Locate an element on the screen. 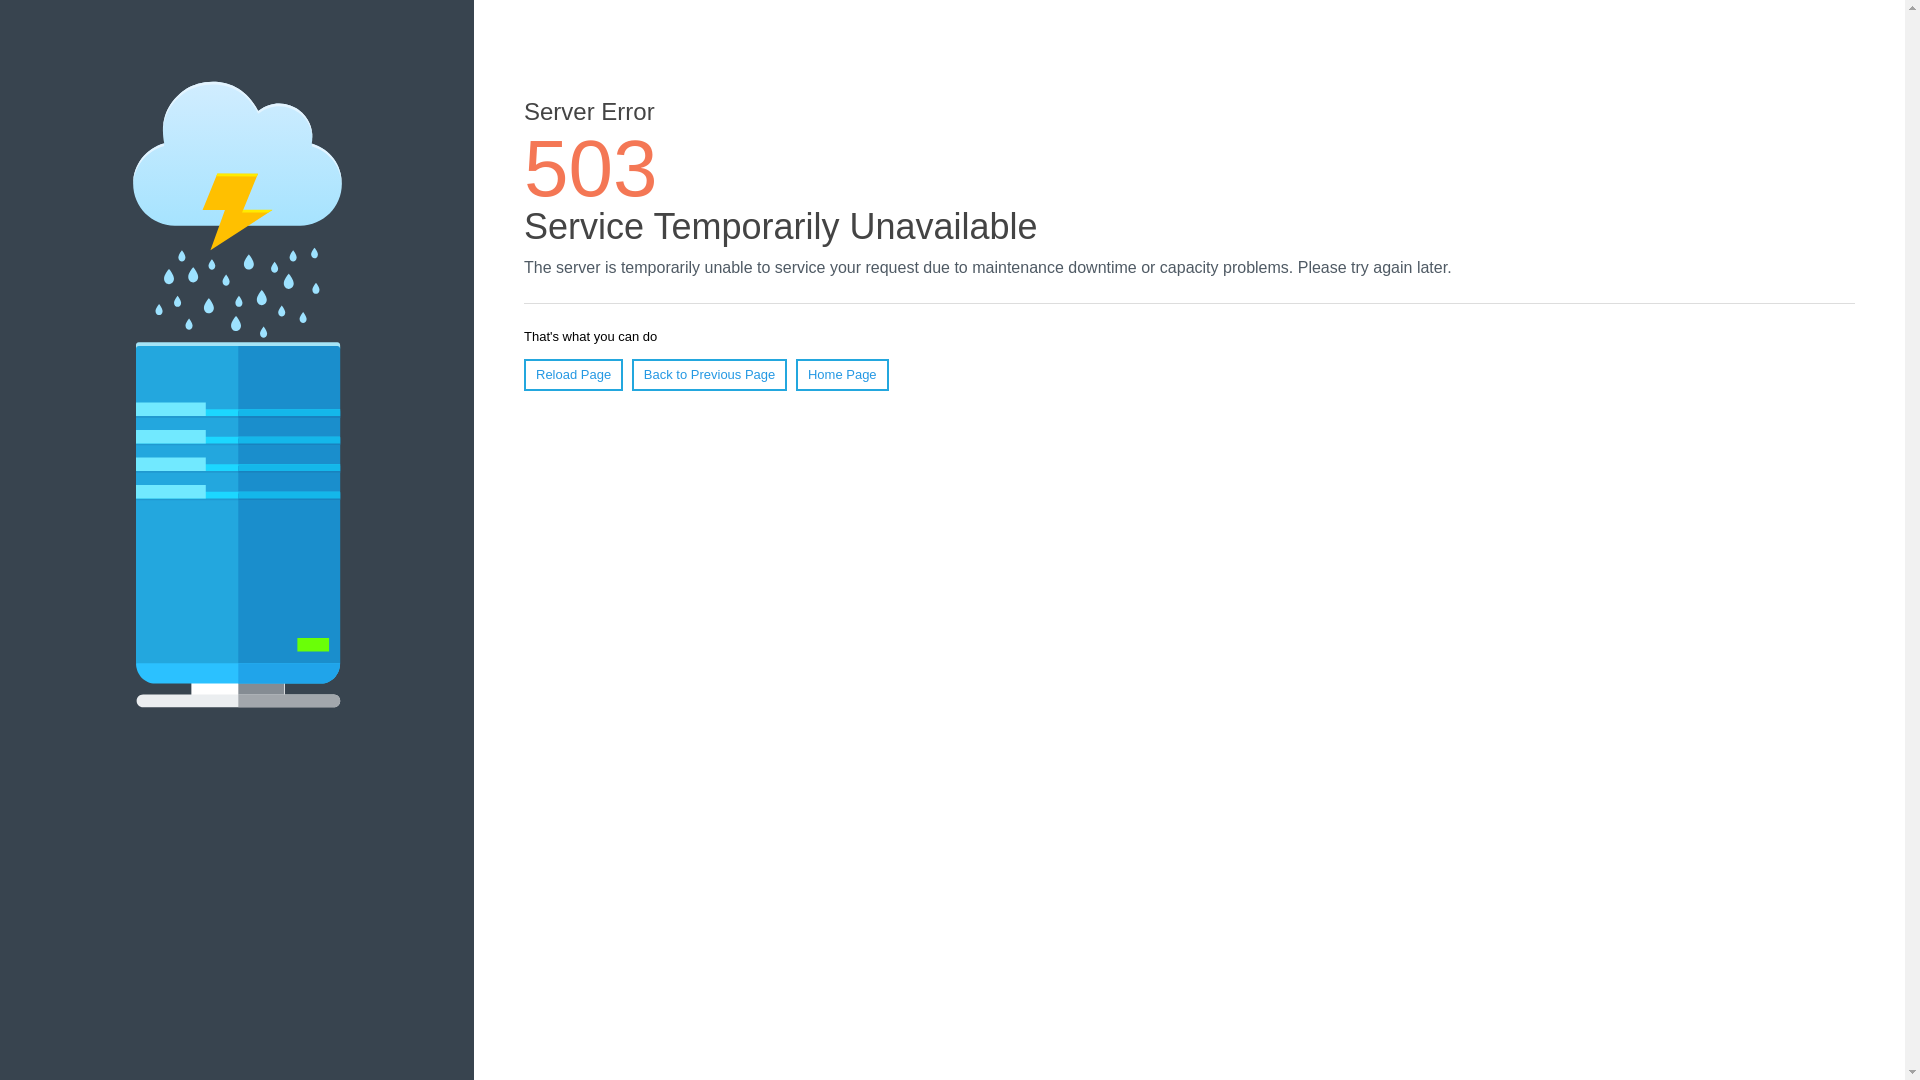 This screenshot has height=1080, width=1920. Home Page is located at coordinates (842, 375).